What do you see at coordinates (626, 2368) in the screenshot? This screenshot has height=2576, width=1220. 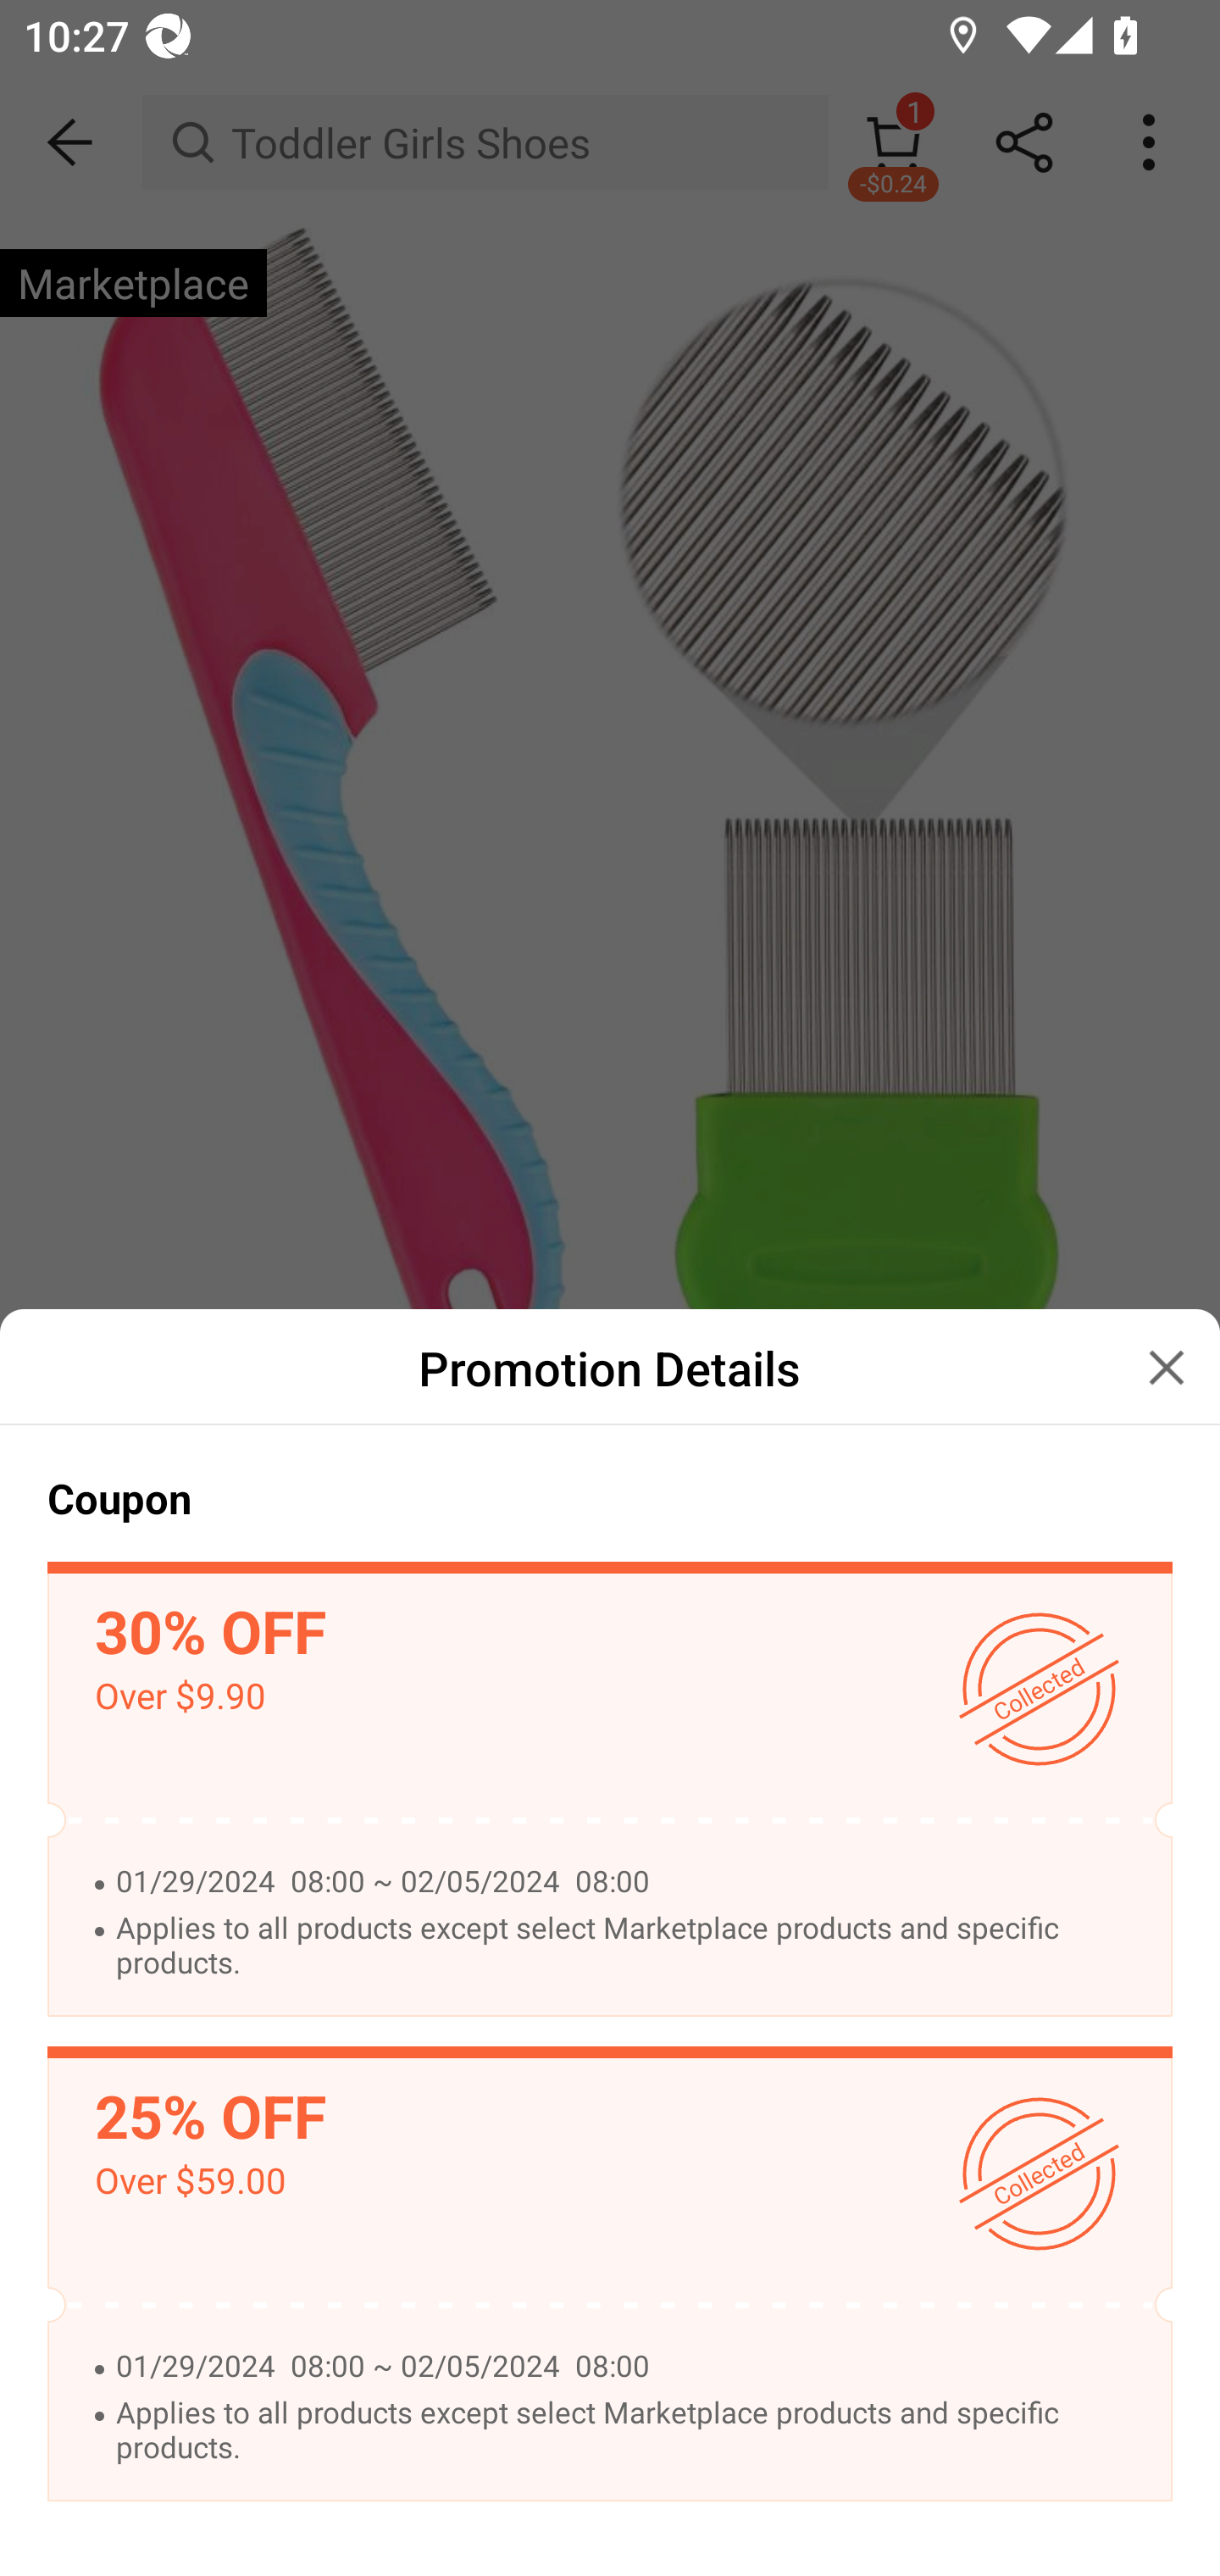 I see `01/29/2024  08:00 ~ 02/05/2024  08:00` at bounding box center [626, 2368].